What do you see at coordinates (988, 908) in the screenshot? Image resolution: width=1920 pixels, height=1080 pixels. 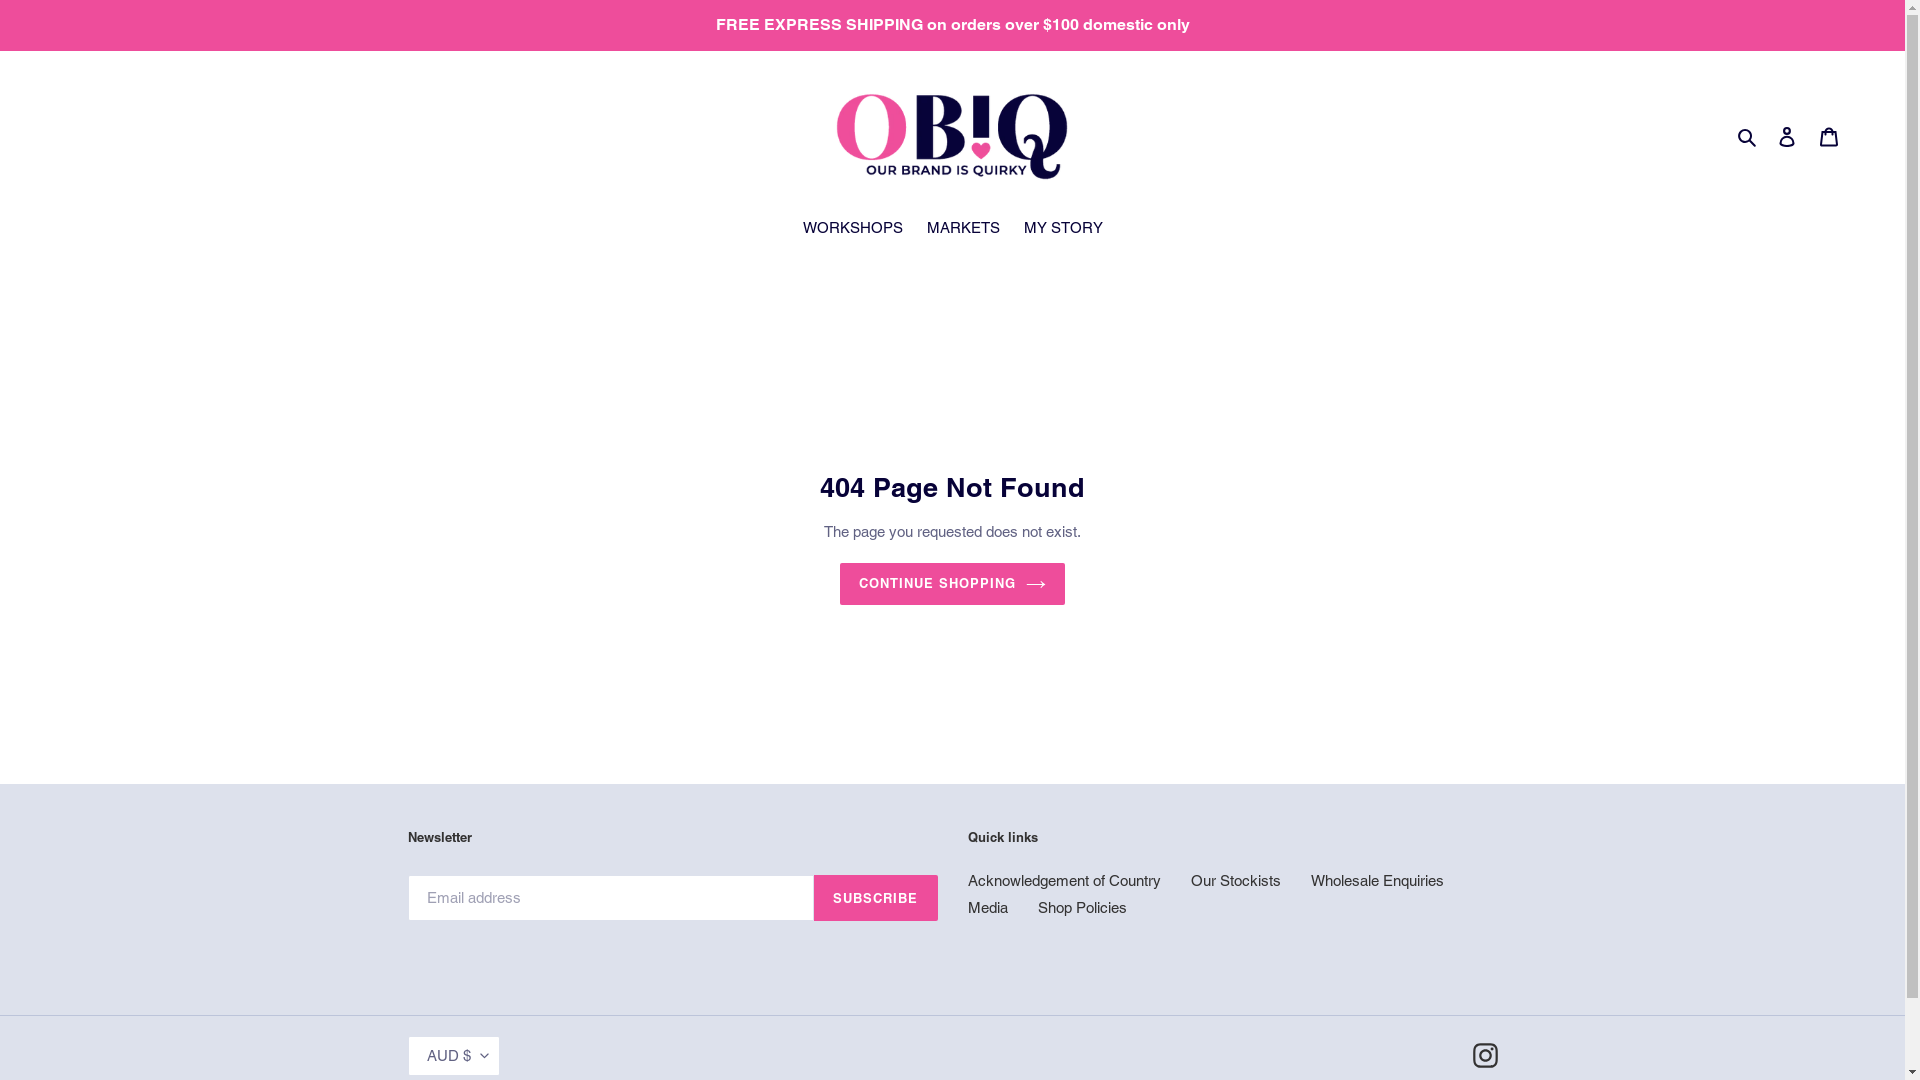 I see `Media` at bounding box center [988, 908].